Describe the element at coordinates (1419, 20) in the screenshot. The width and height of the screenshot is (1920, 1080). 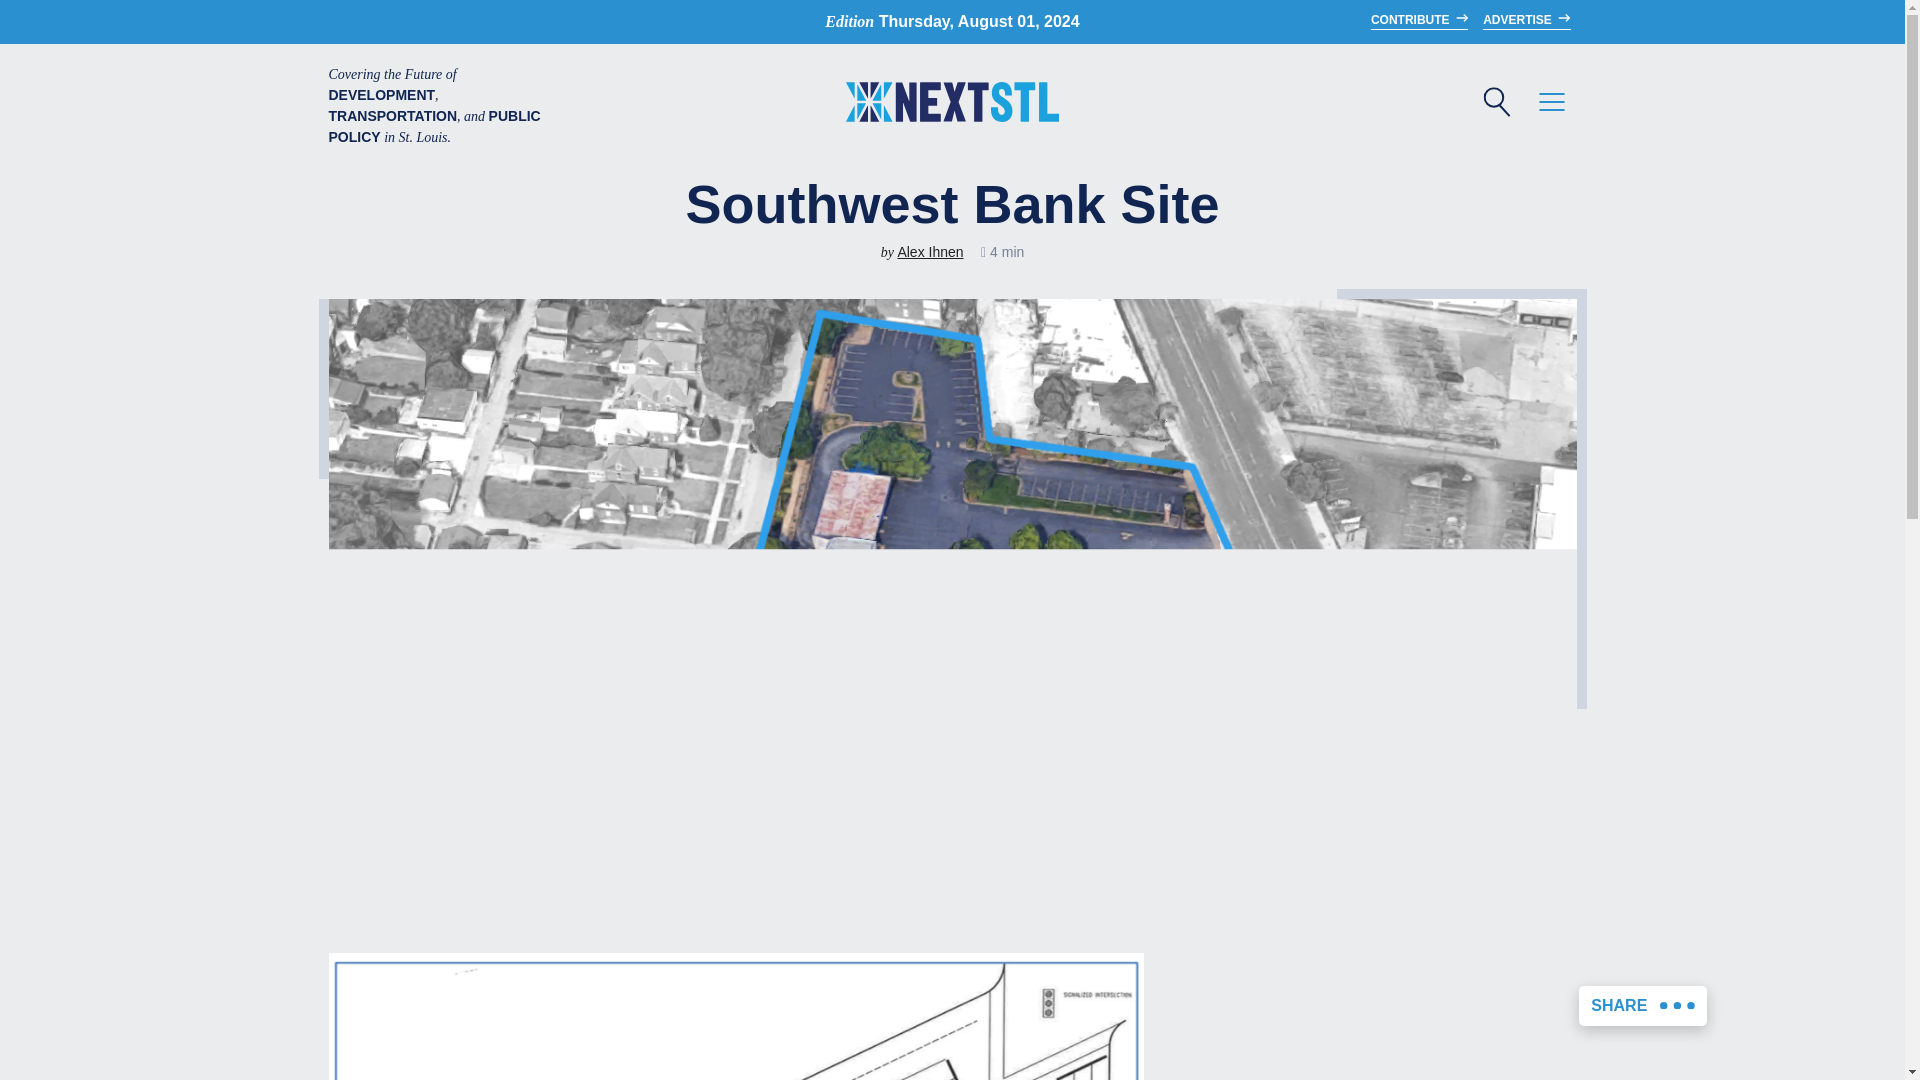
I see `CONTRIBUTE` at that location.